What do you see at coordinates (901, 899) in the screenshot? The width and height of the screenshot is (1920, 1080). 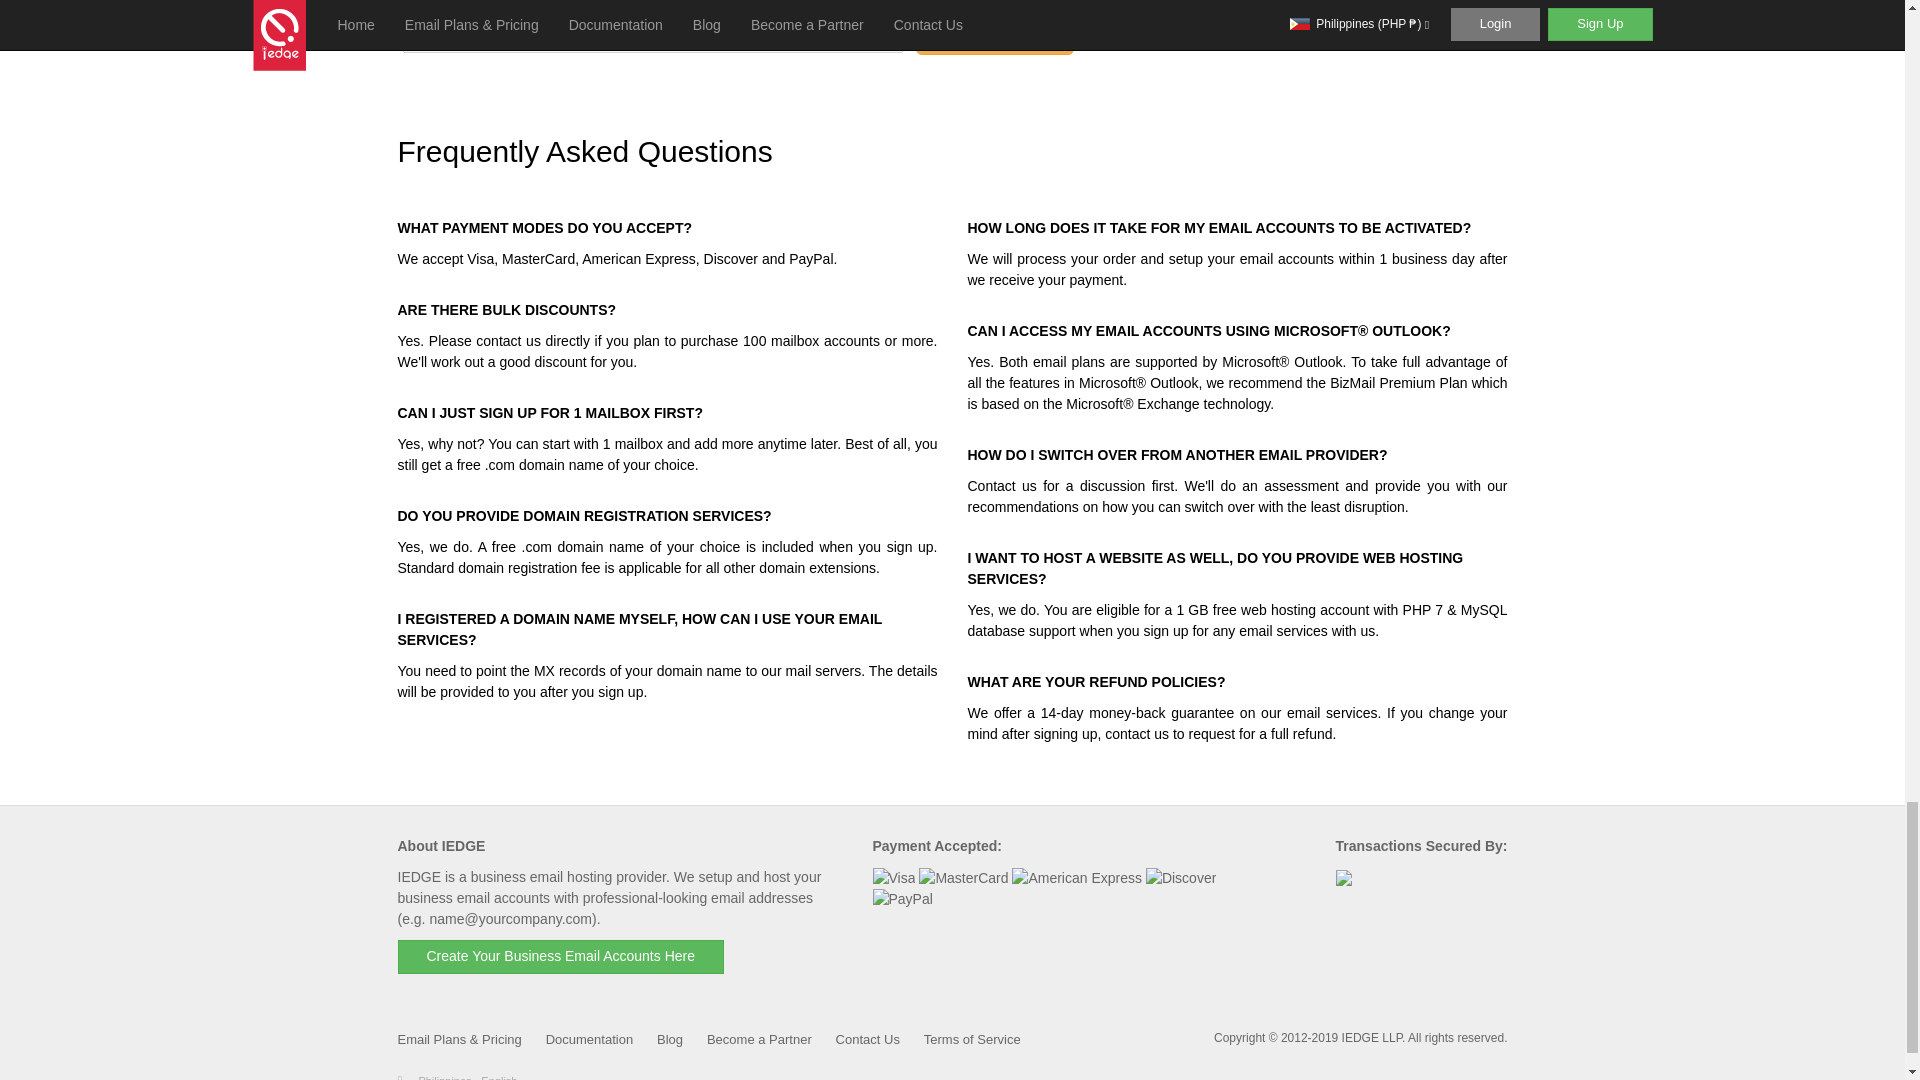 I see `PayPal` at bounding box center [901, 899].